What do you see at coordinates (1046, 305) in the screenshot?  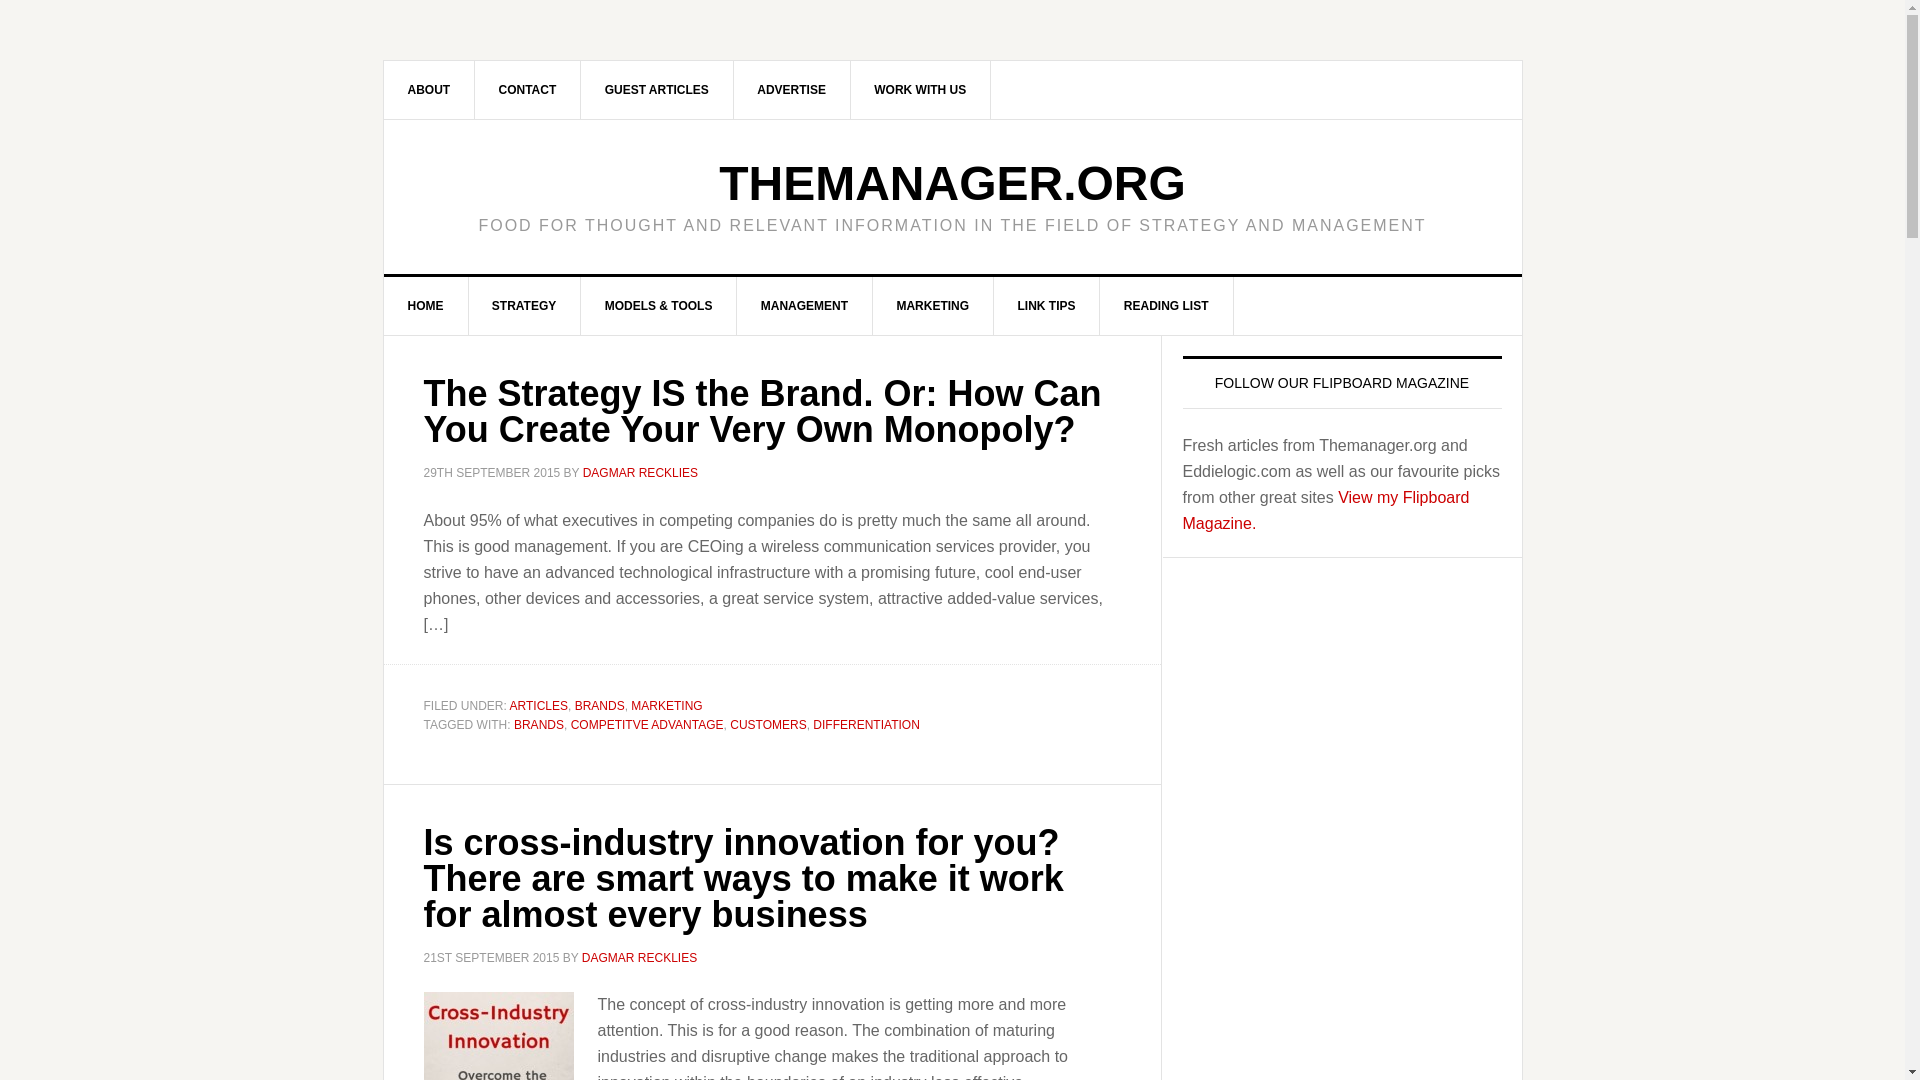 I see `LINK TIPS` at bounding box center [1046, 305].